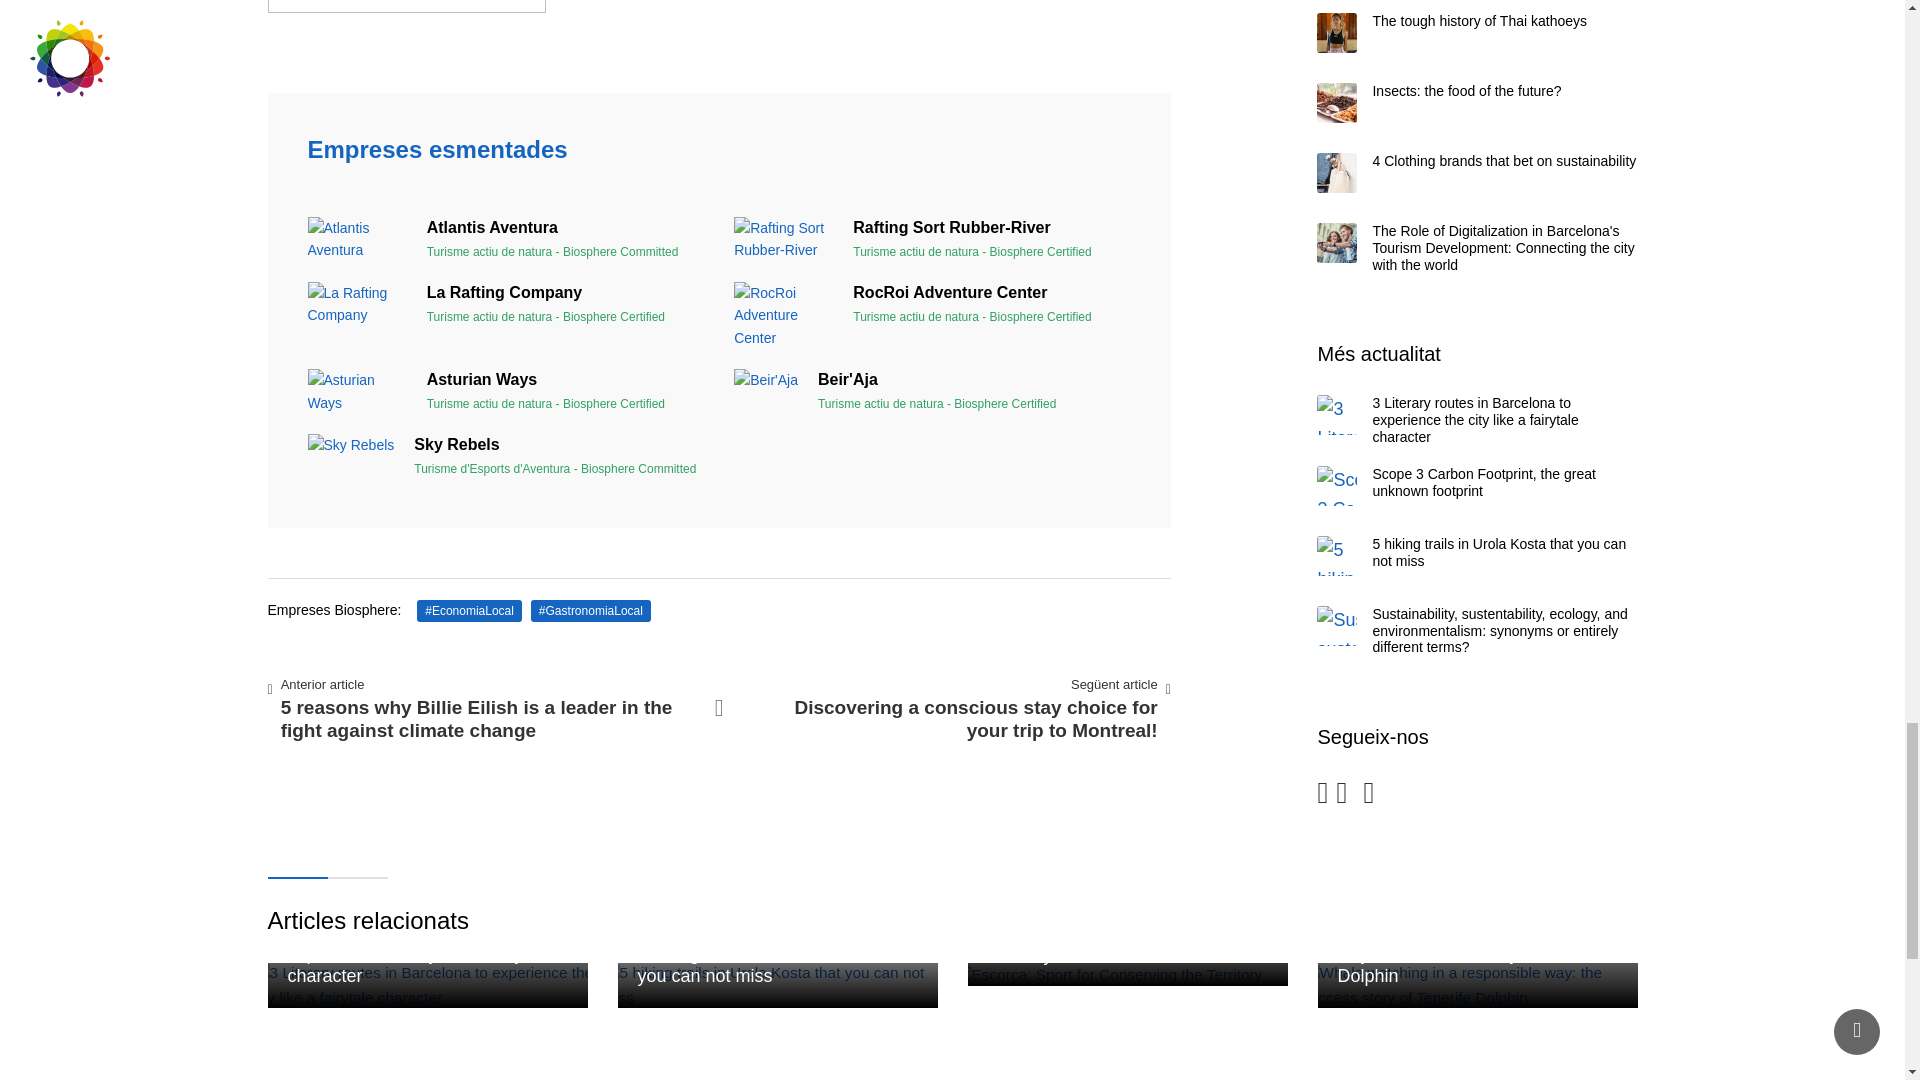 This screenshot has height=1080, width=1920. Describe the element at coordinates (783, 240) in the screenshot. I see `Atlantis Aventura` at that location.